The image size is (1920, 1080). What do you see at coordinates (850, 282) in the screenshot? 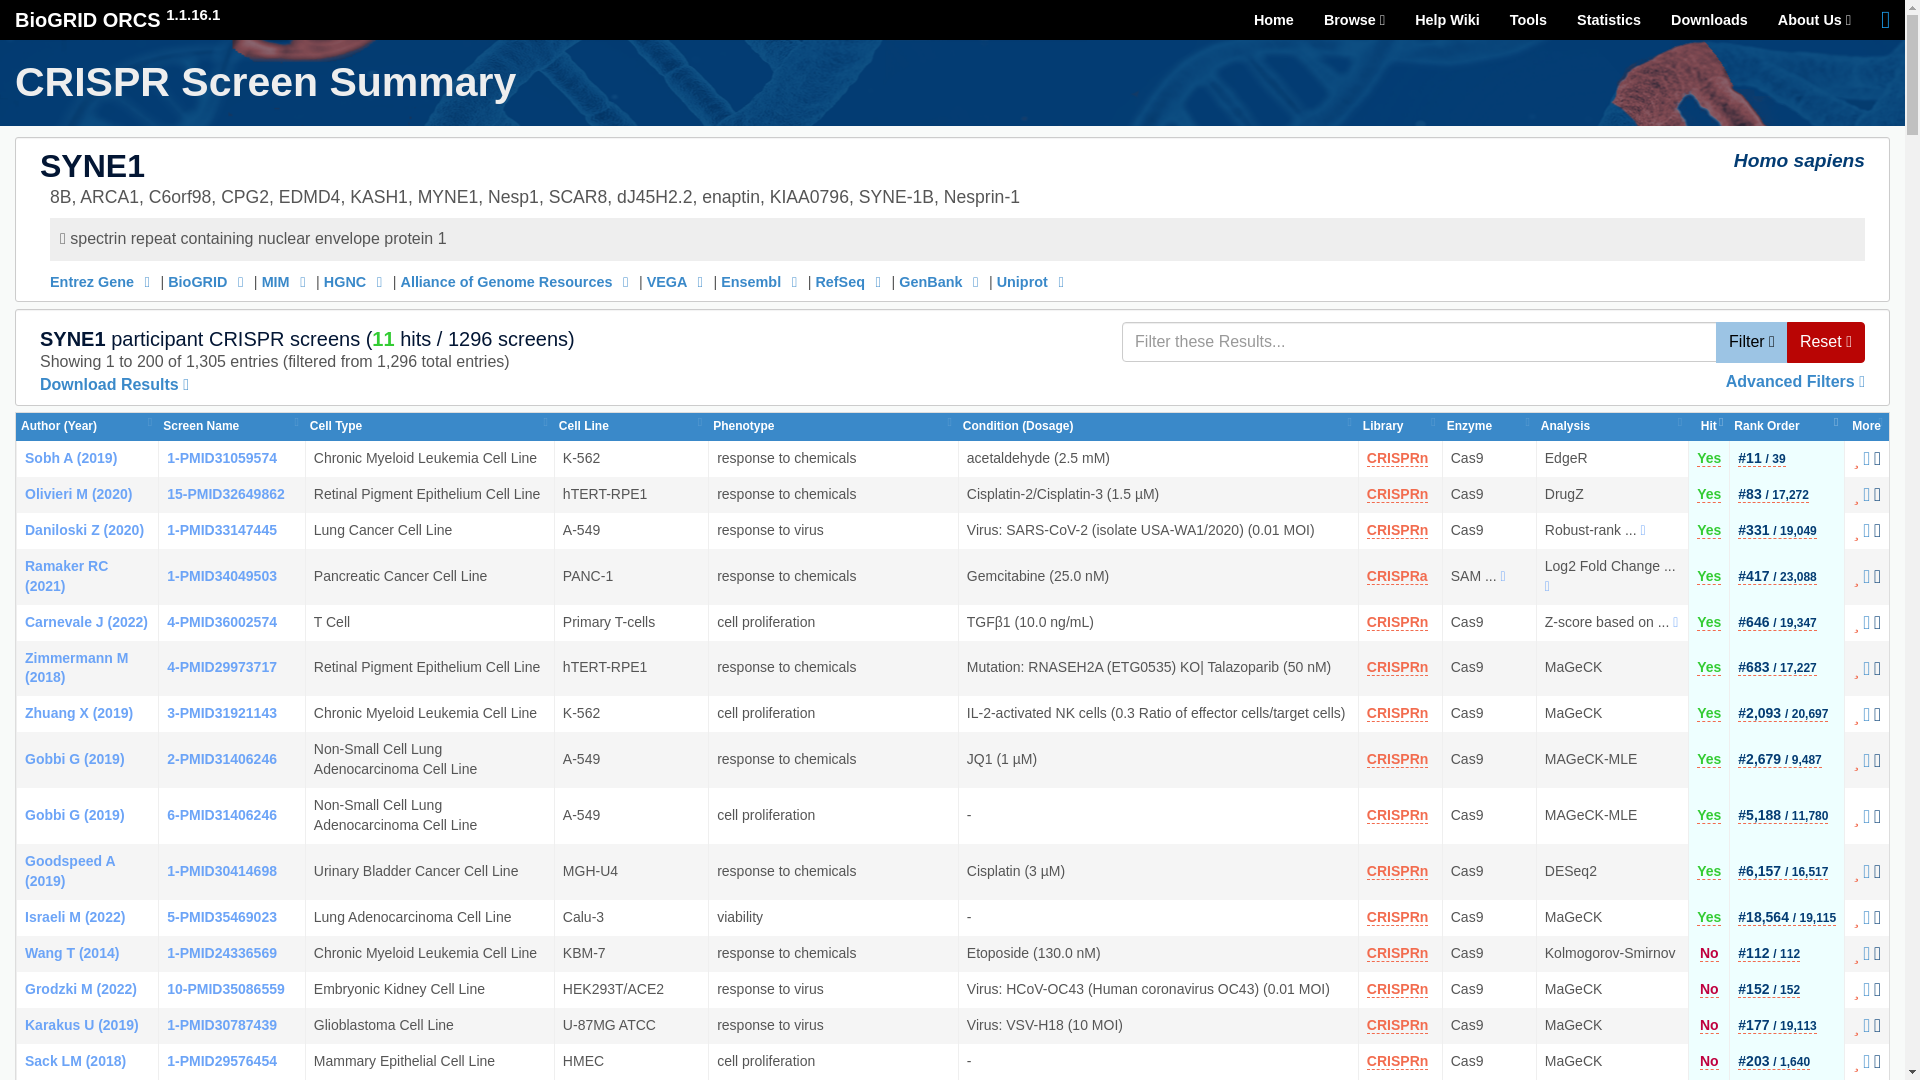
I see `RefSeq` at bounding box center [850, 282].